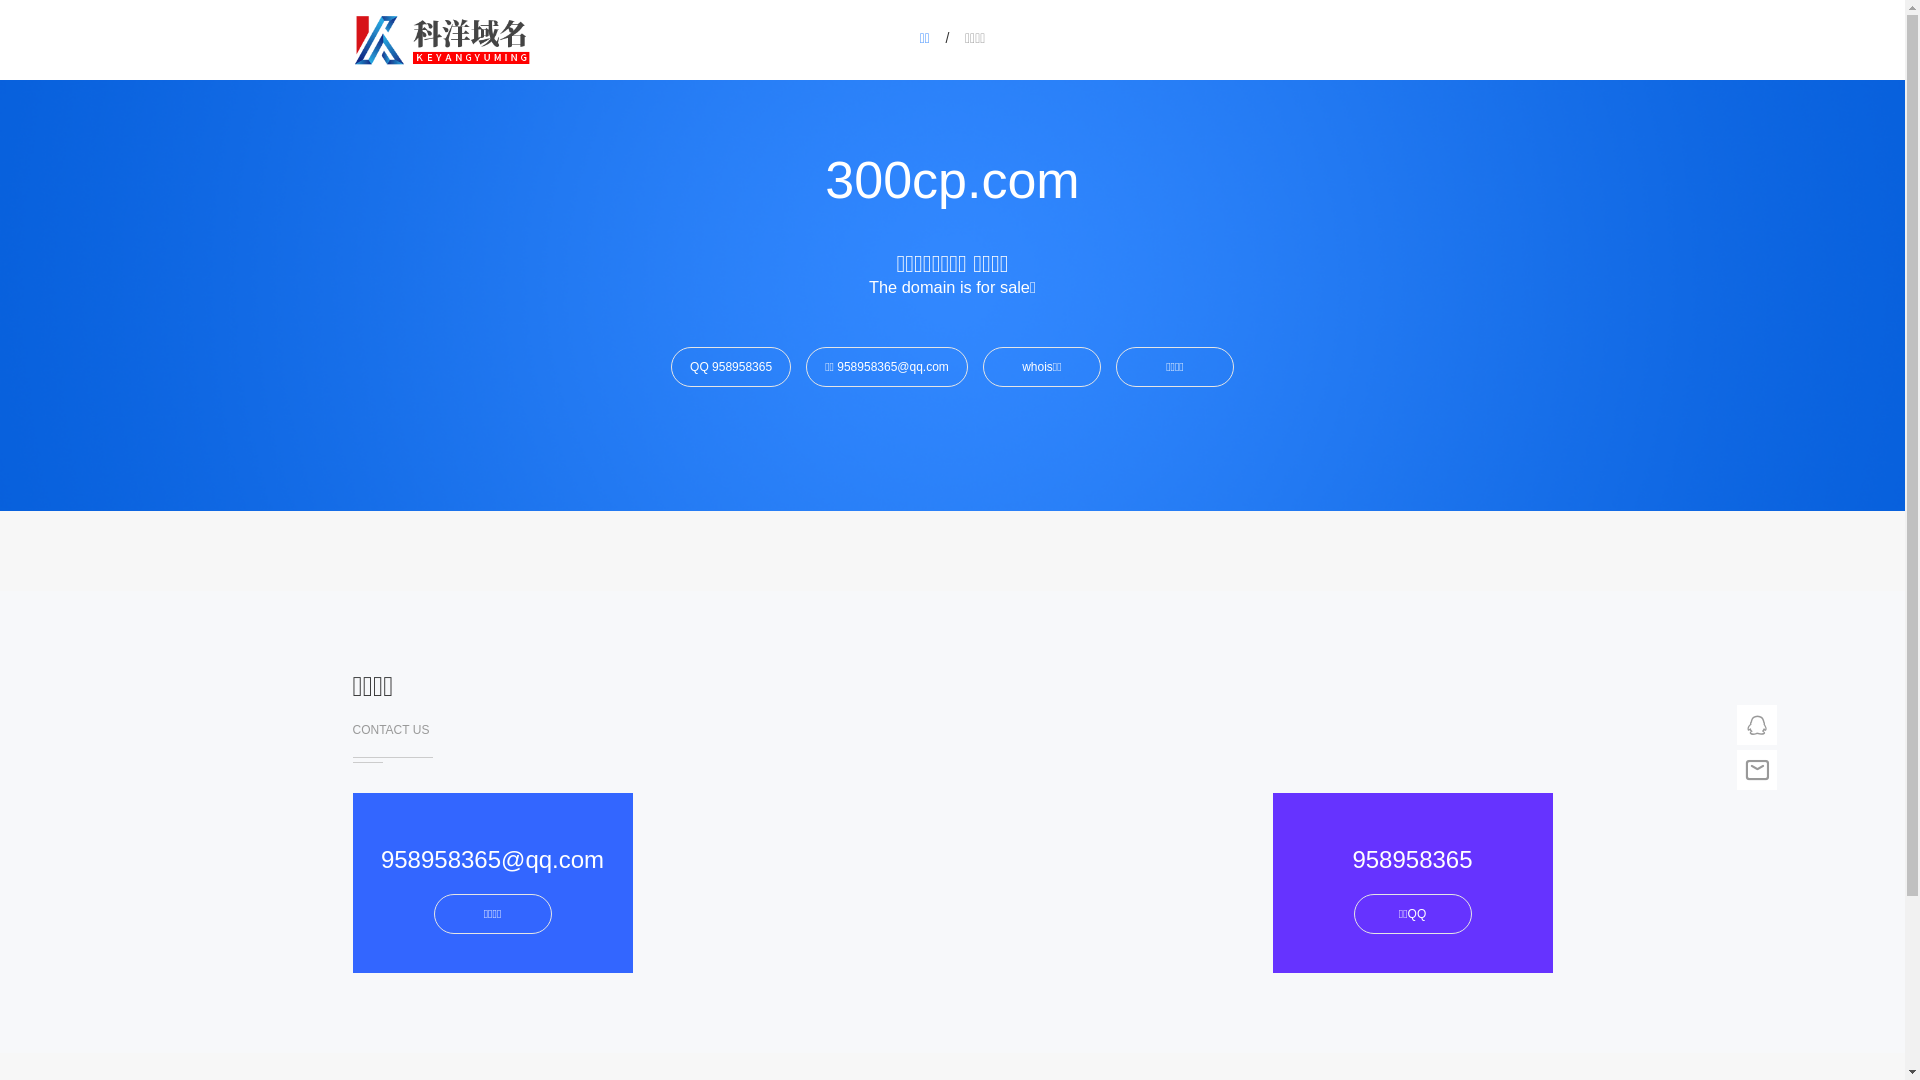 Image resolution: width=1920 pixels, height=1080 pixels. What do you see at coordinates (731, 367) in the screenshot?
I see `QQ 958958365` at bounding box center [731, 367].